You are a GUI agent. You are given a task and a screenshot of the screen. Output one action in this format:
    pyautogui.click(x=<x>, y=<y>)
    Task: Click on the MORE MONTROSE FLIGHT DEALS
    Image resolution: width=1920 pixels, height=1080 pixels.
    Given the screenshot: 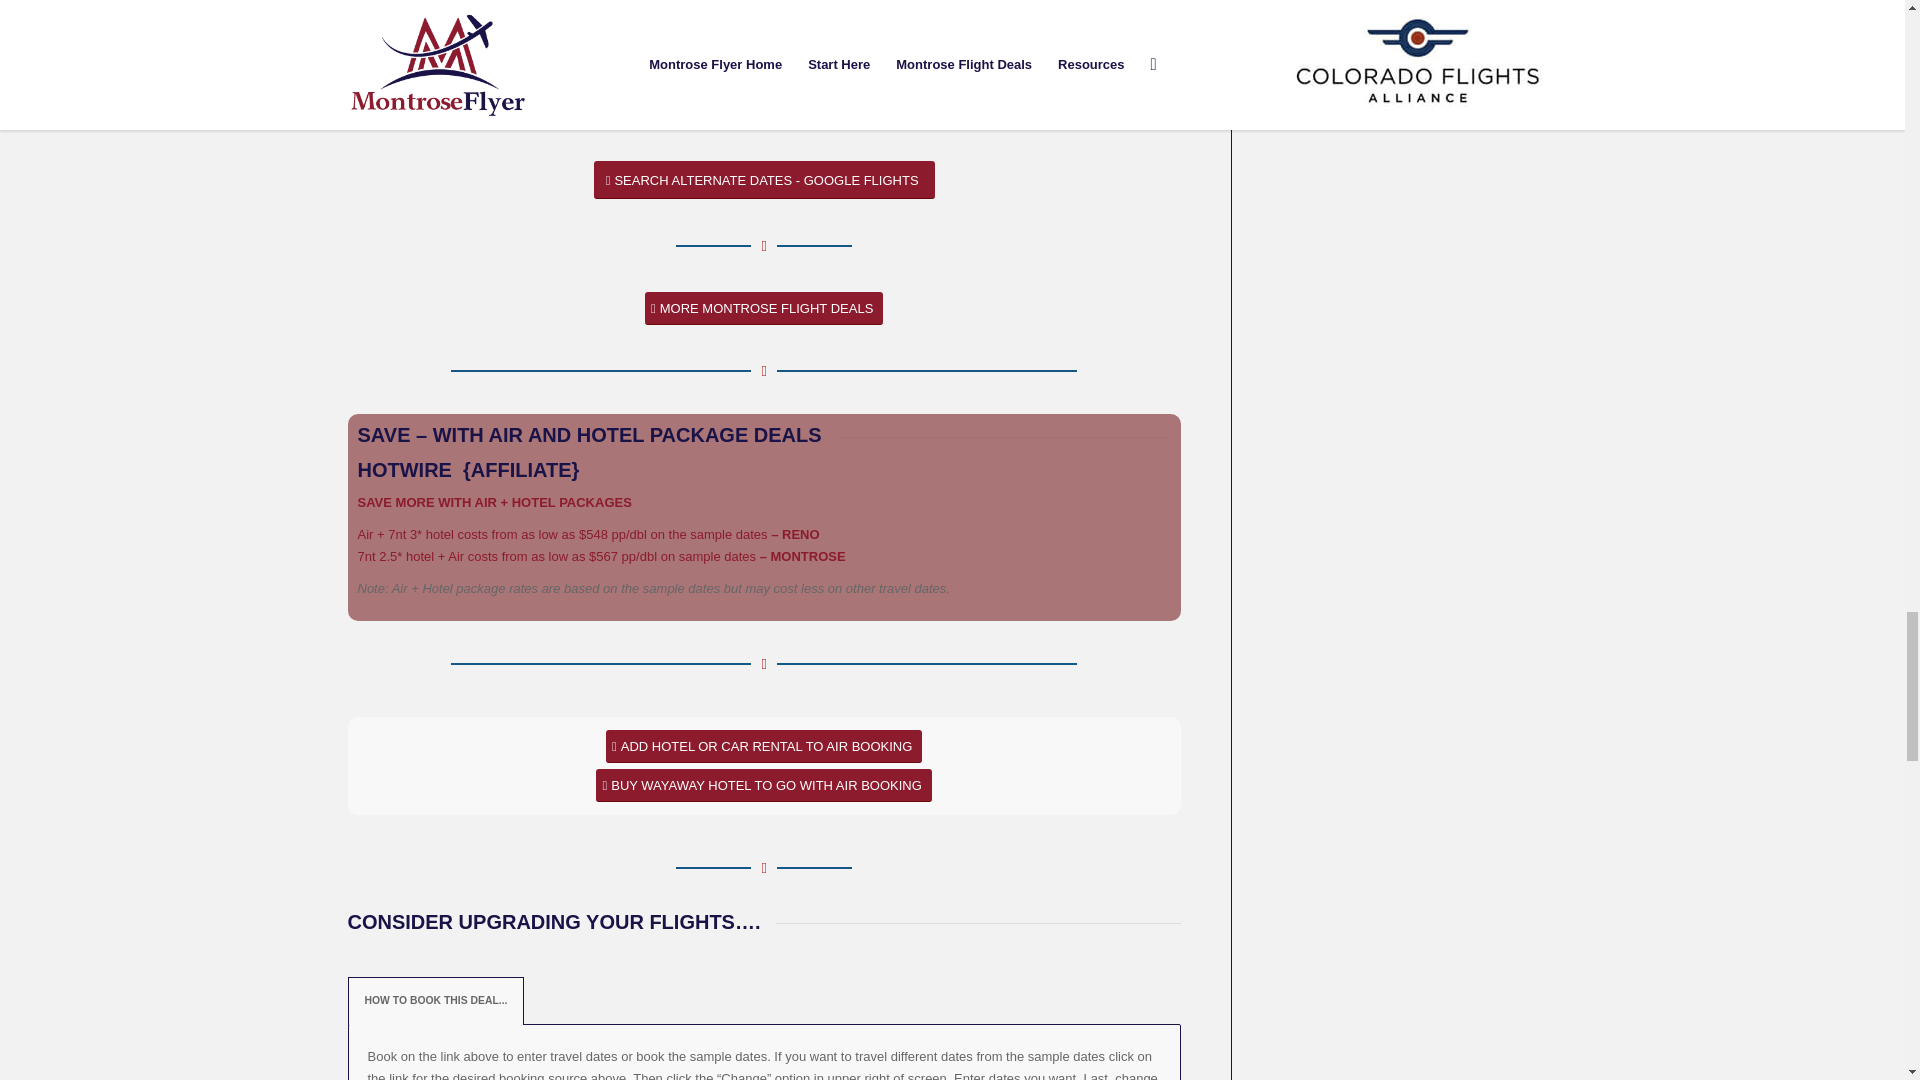 What is the action you would take?
    pyautogui.click(x=764, y=308)
    